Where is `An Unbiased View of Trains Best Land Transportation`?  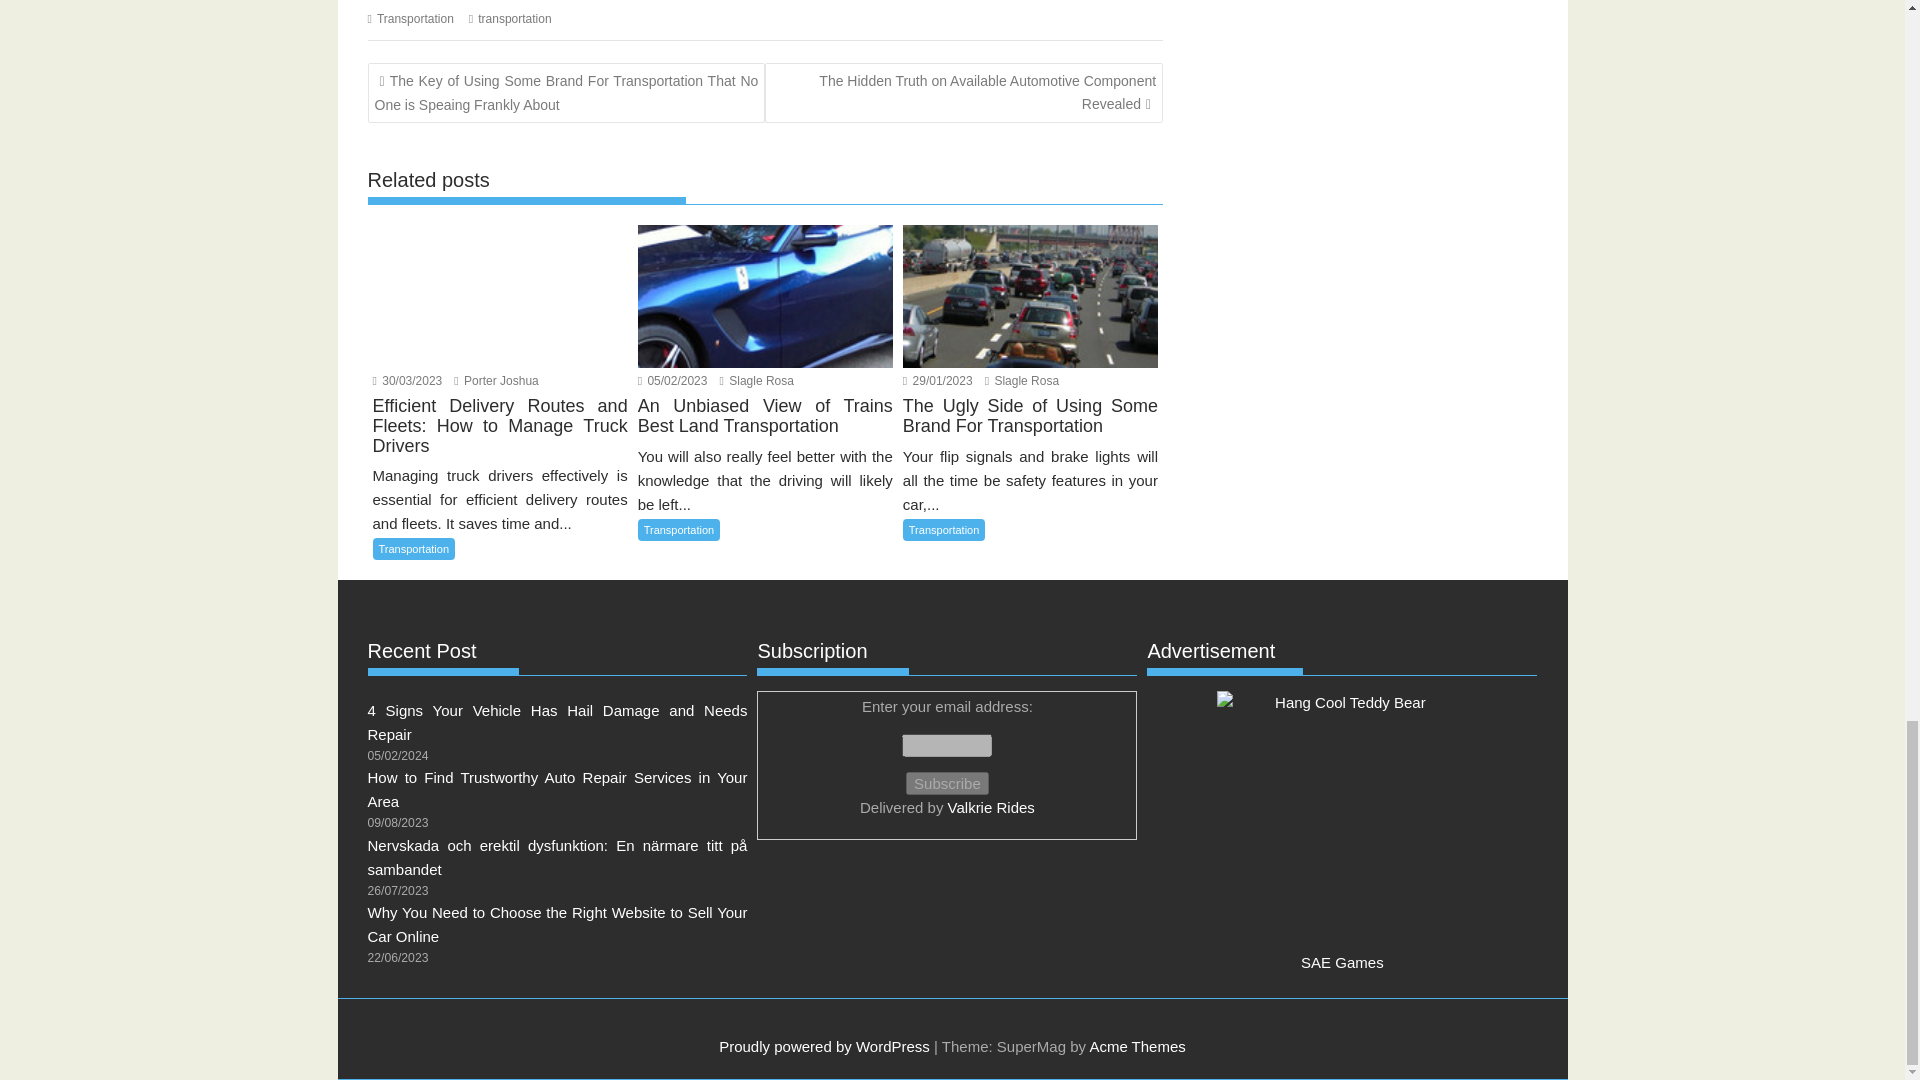
An Unbiased View of Trains Best Land Transportation is located at coordinates (764, 296).